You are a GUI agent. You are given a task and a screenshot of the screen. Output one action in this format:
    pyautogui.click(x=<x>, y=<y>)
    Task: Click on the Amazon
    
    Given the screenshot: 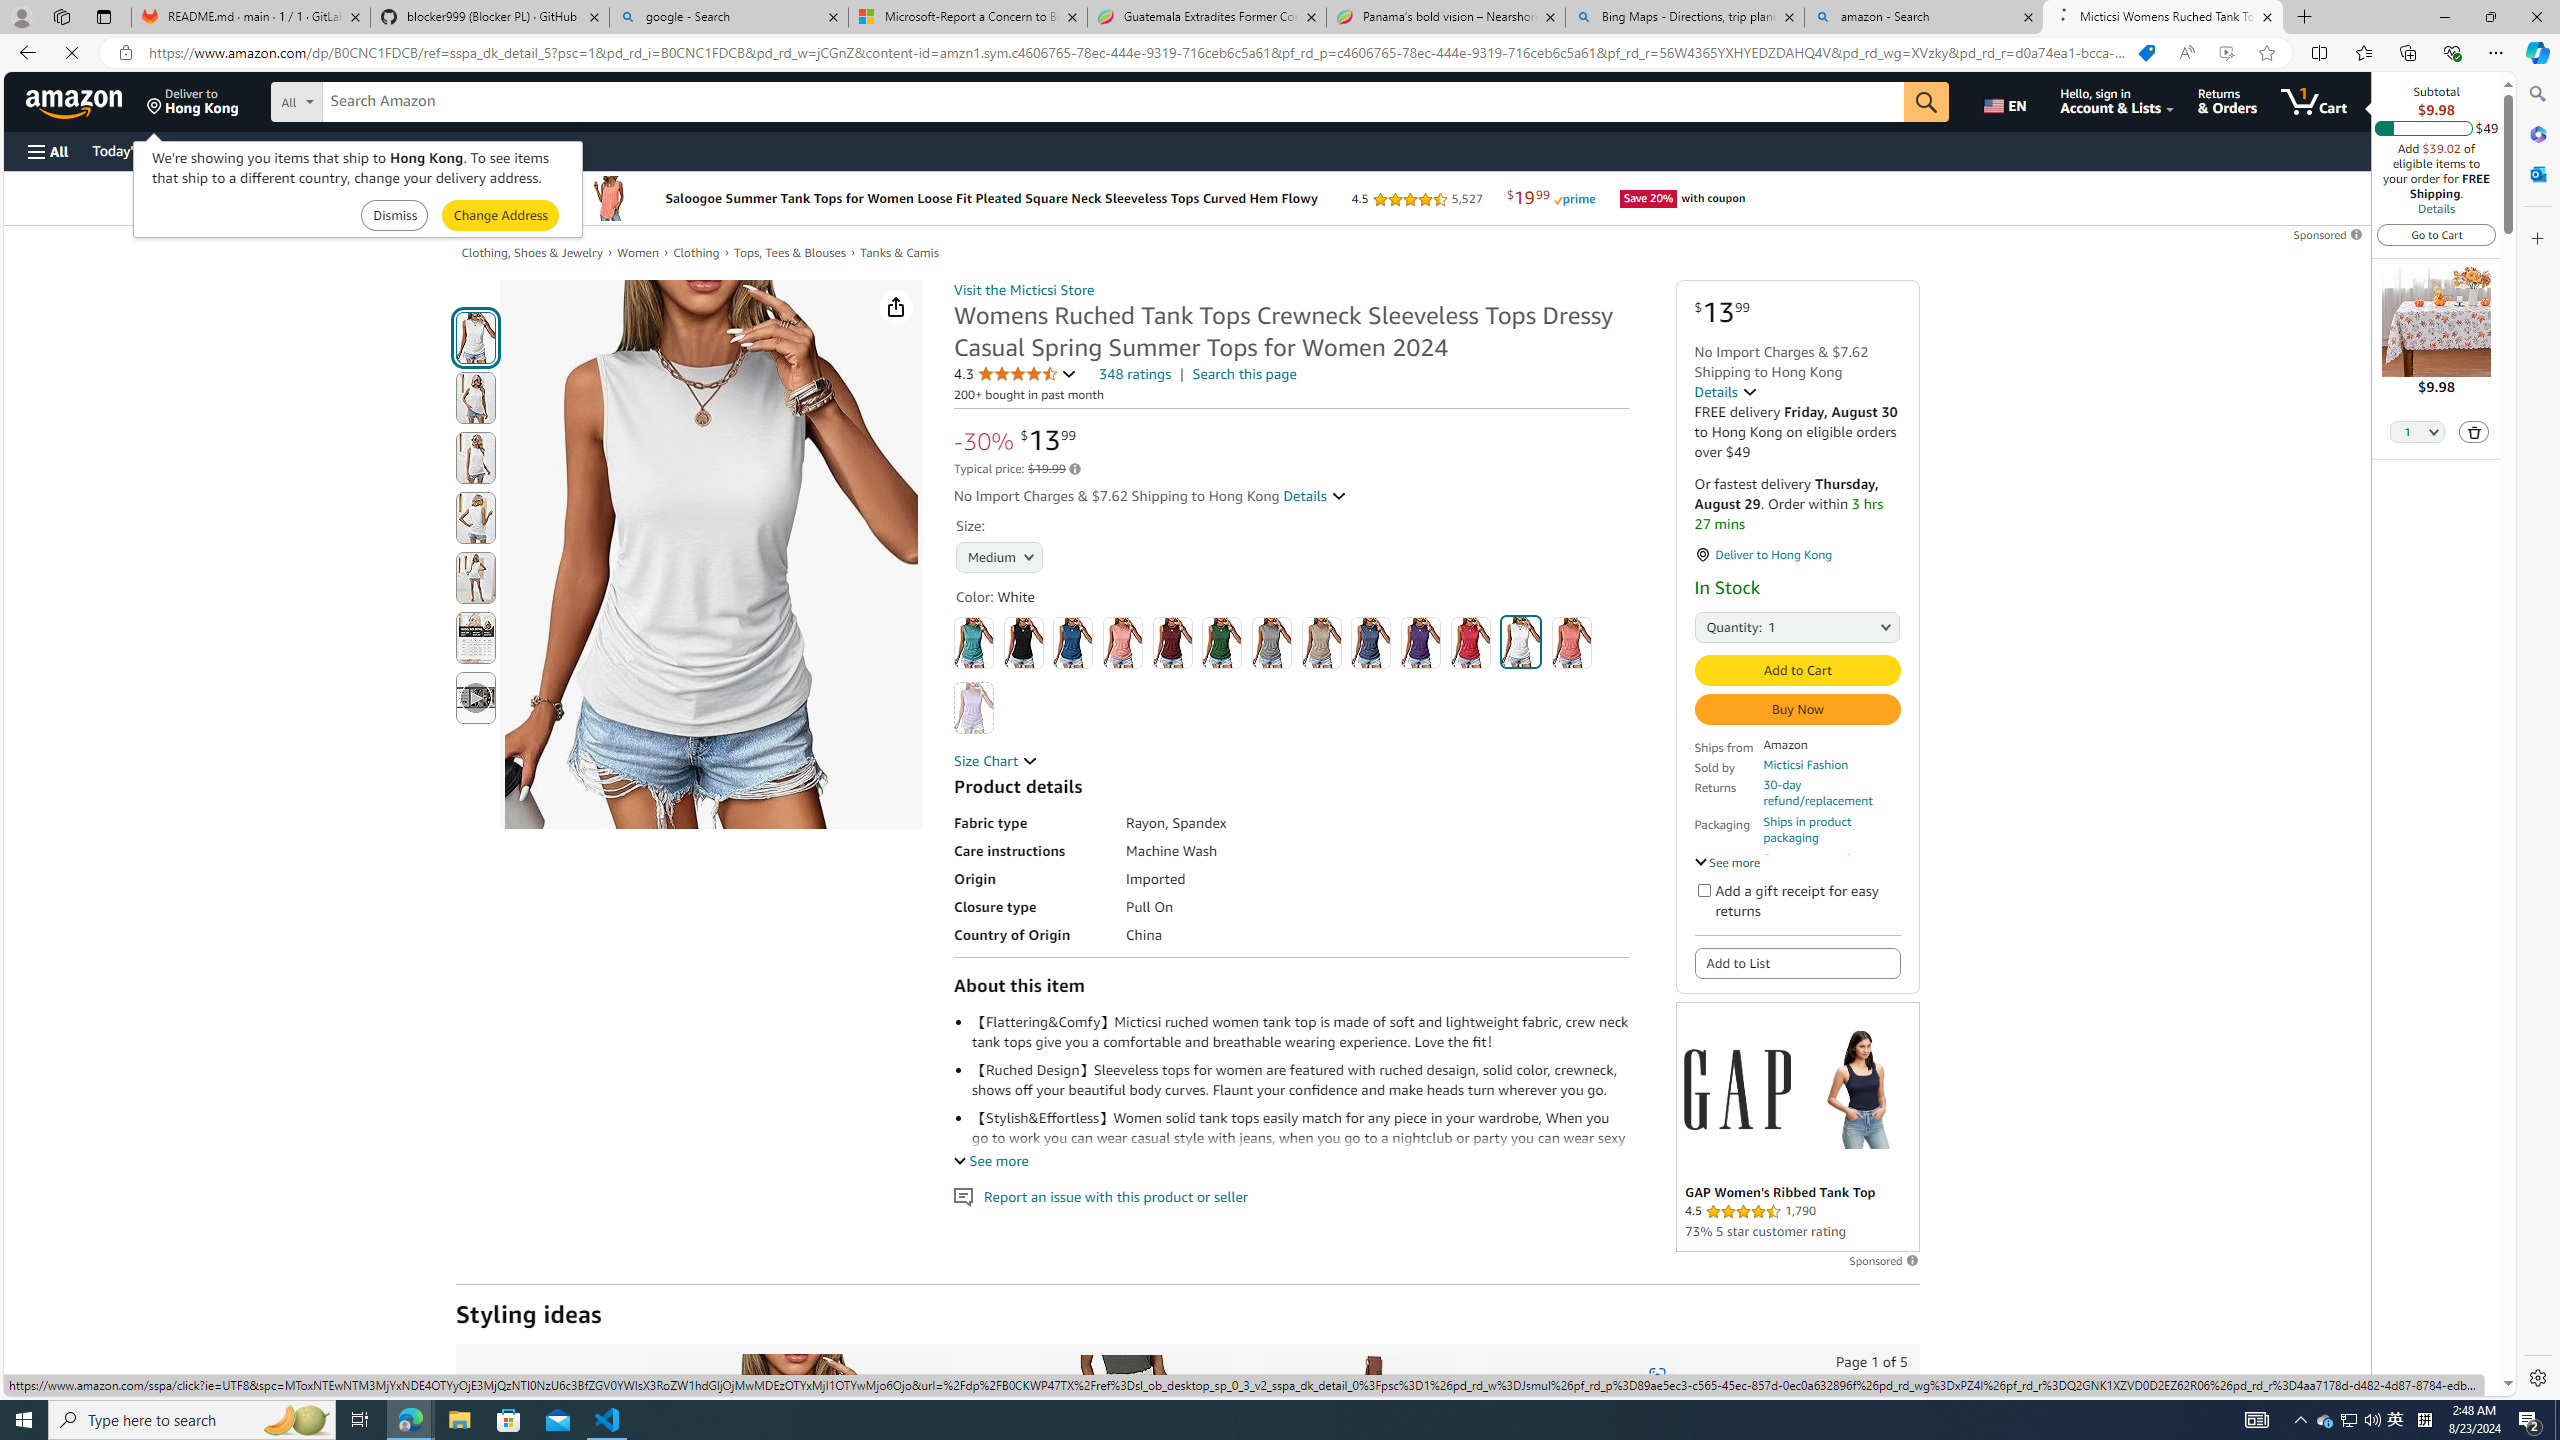 What is the action you would take?
    pyautogui.click(x=76, y=101)
    